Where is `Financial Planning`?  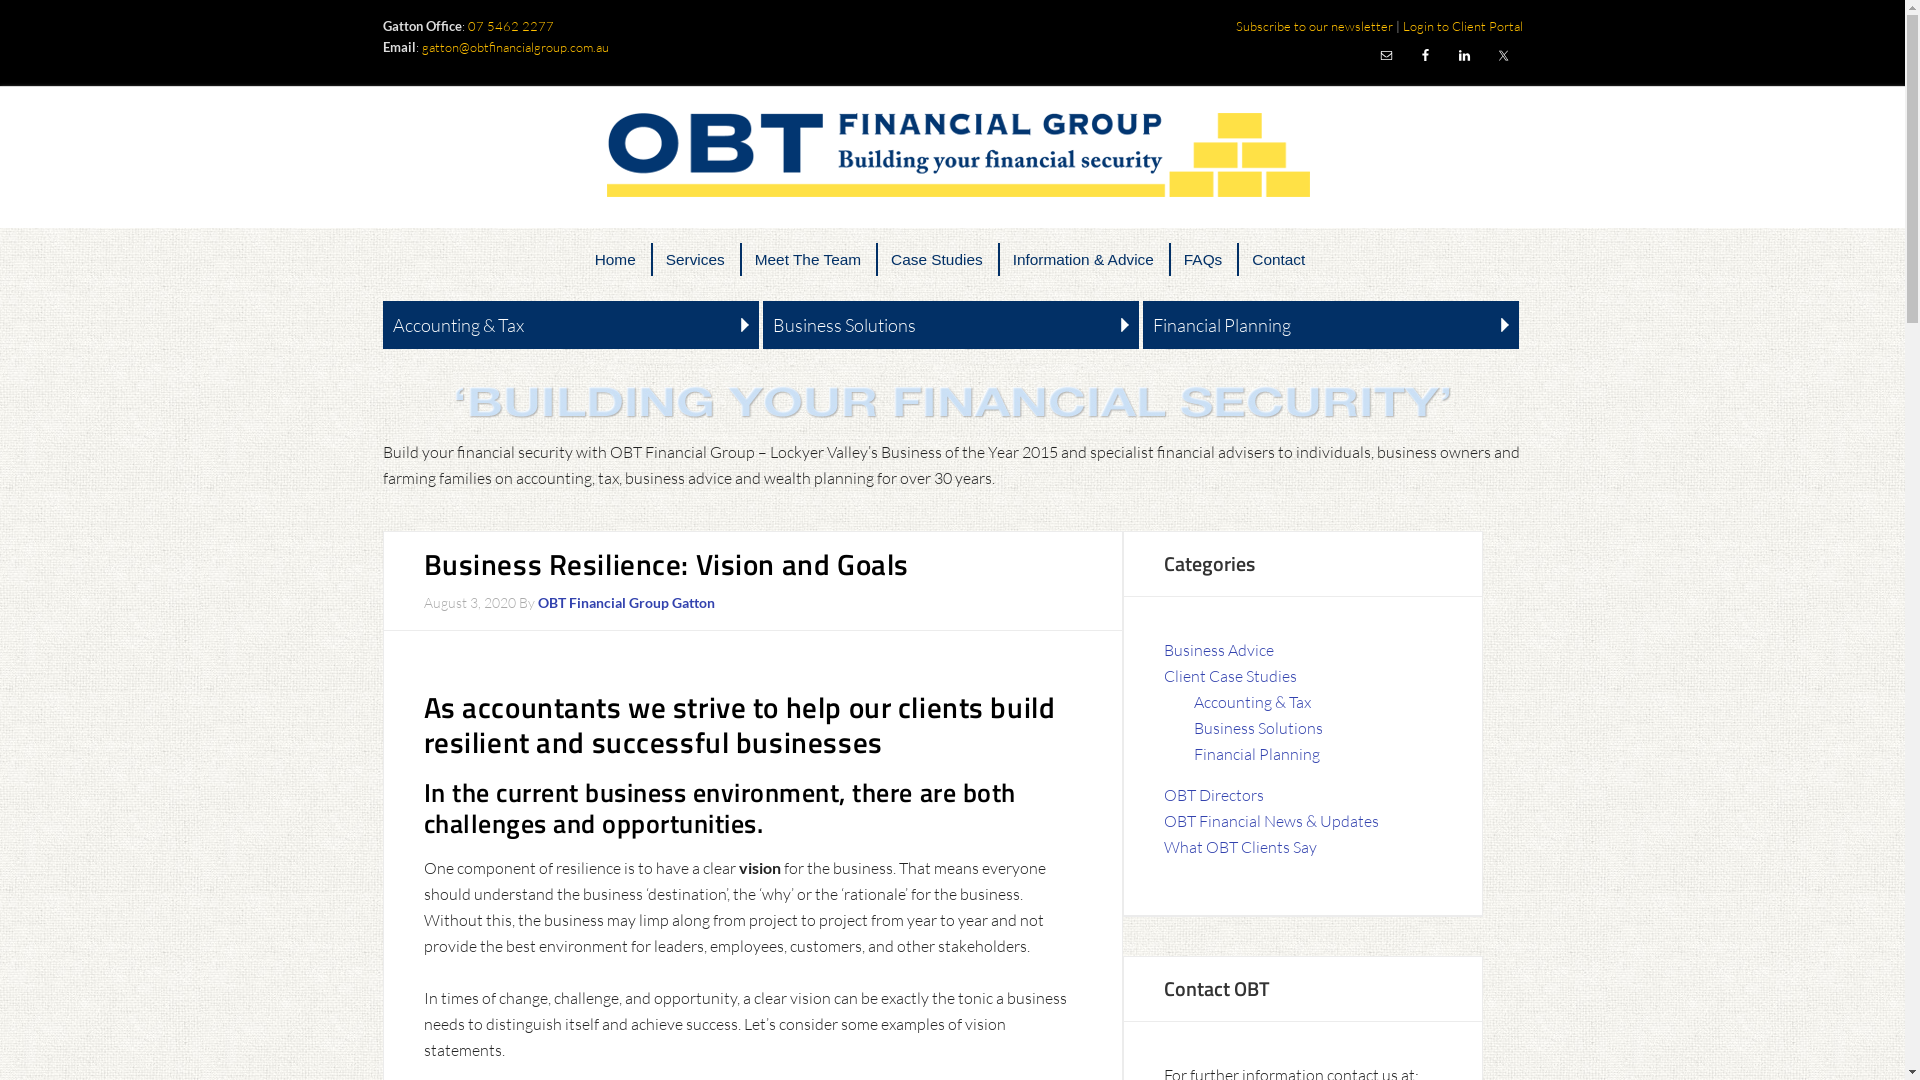
Financial Planning is located at coordinates (1257, 754).